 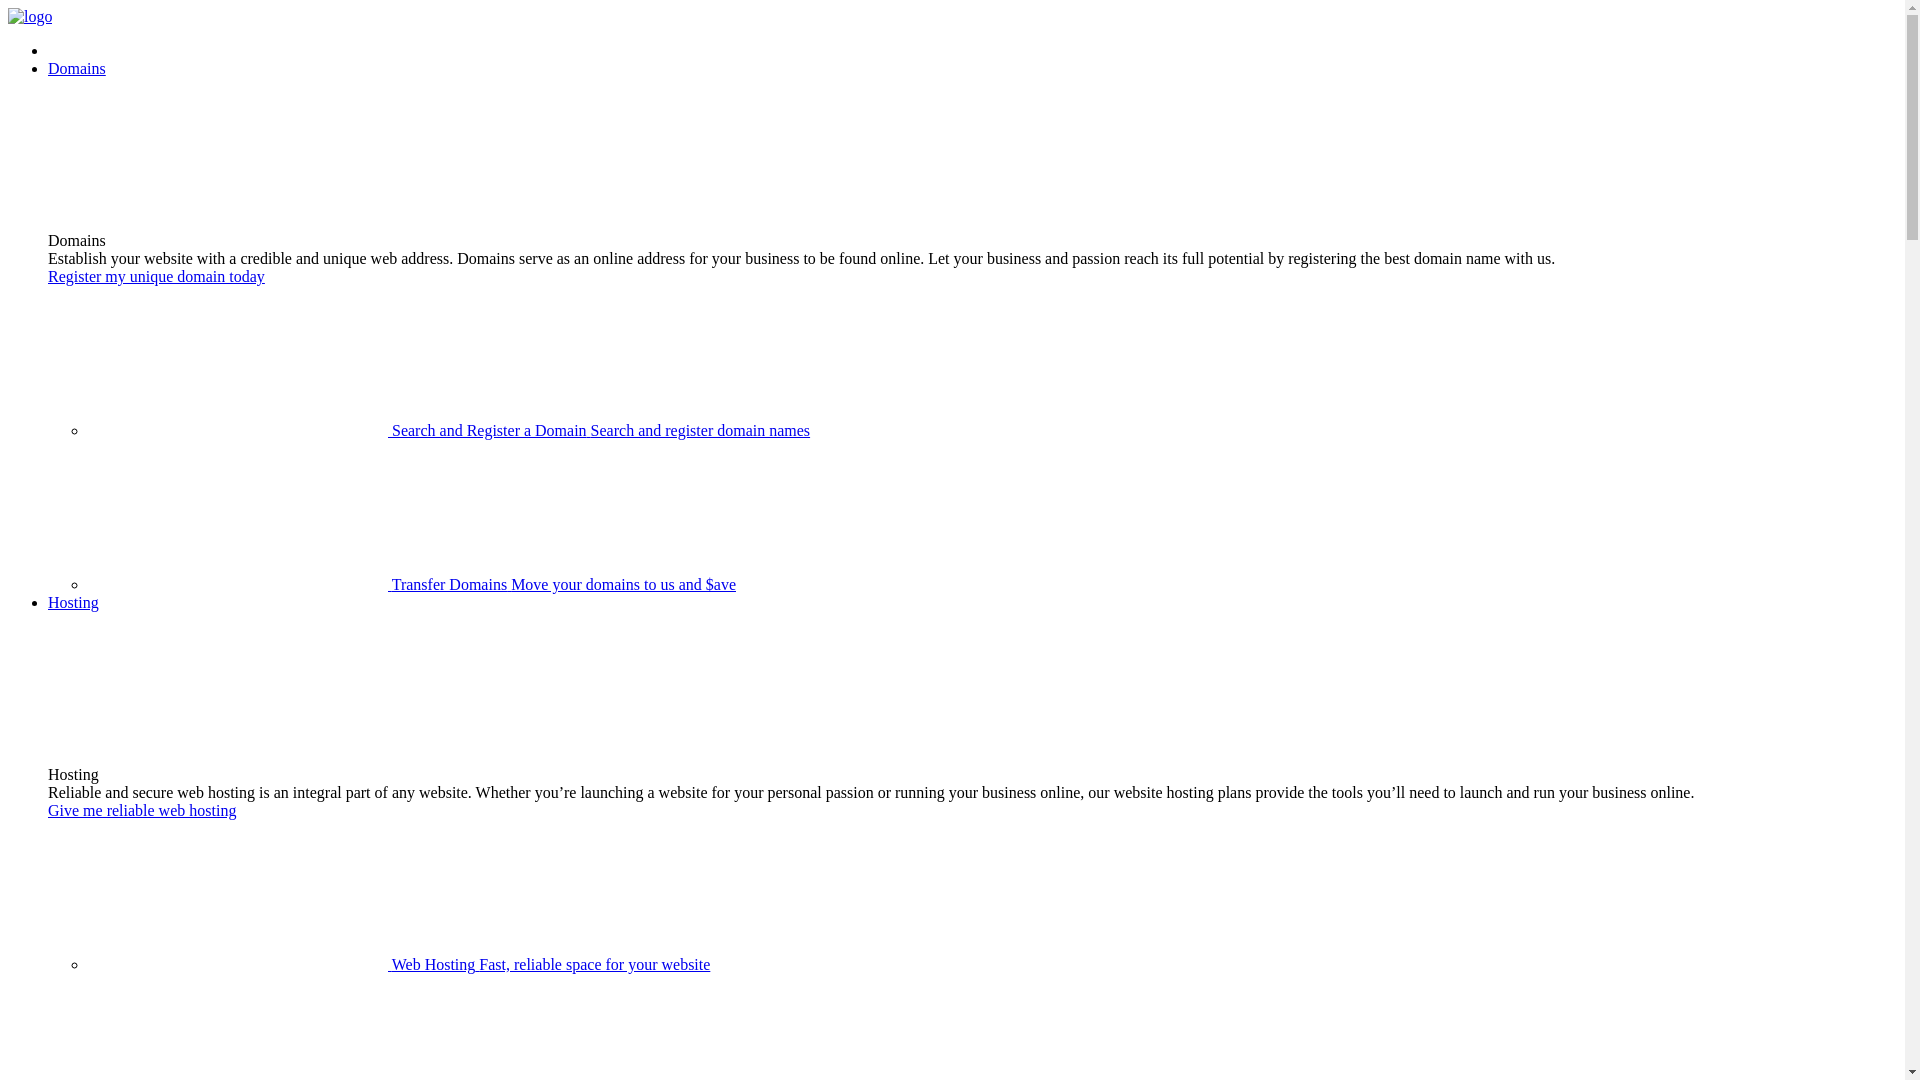 I want to click on Web Hosting Fast, reliable space for your website, so click(x=399, y=964).